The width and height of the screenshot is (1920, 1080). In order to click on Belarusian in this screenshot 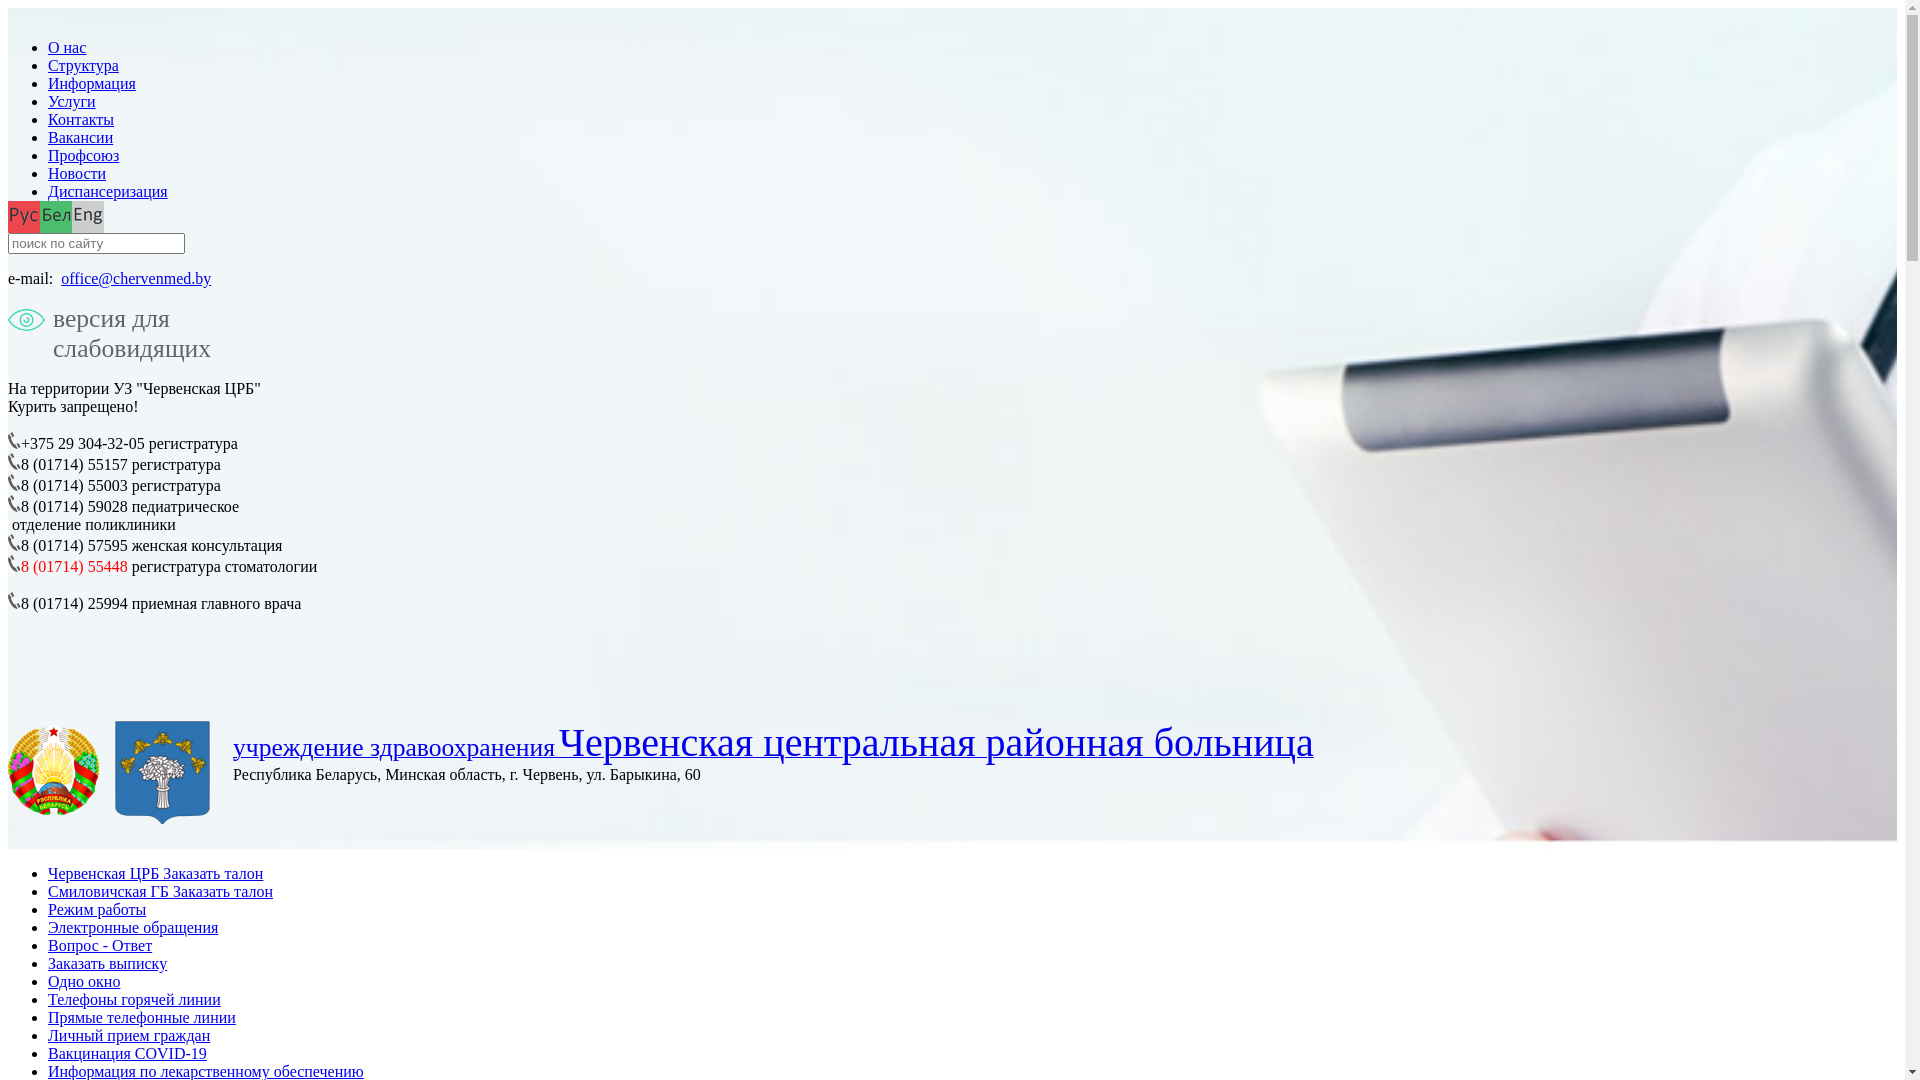, I will do `click(56, 216)`.